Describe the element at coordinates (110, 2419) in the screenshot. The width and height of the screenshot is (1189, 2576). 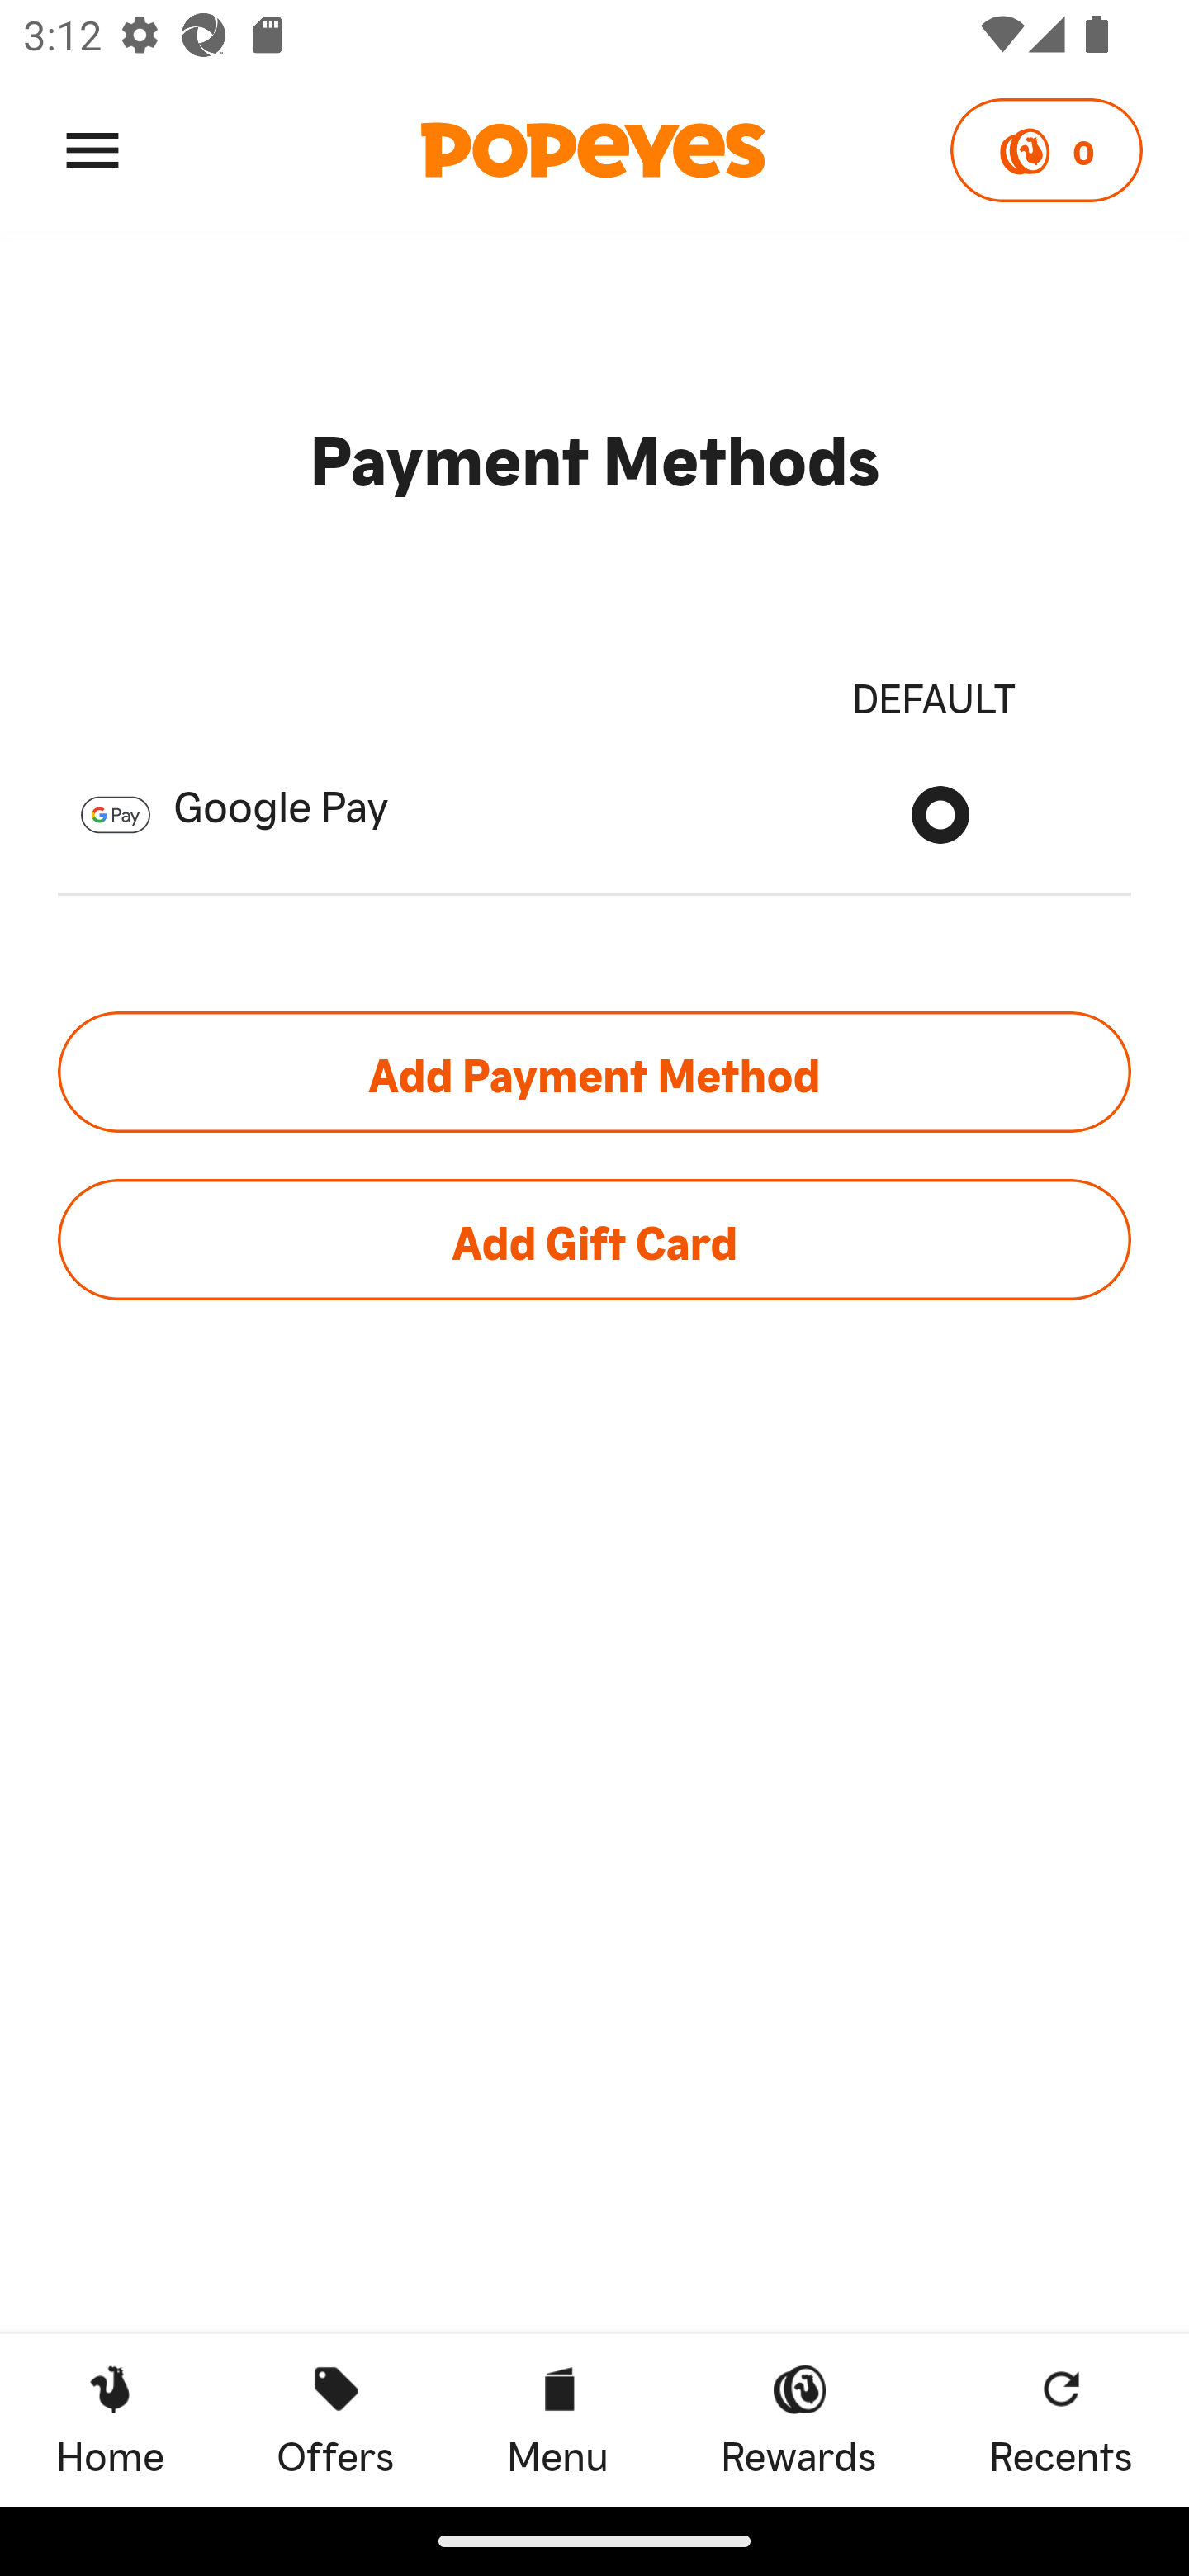
I see `Home Home Home` at that location.